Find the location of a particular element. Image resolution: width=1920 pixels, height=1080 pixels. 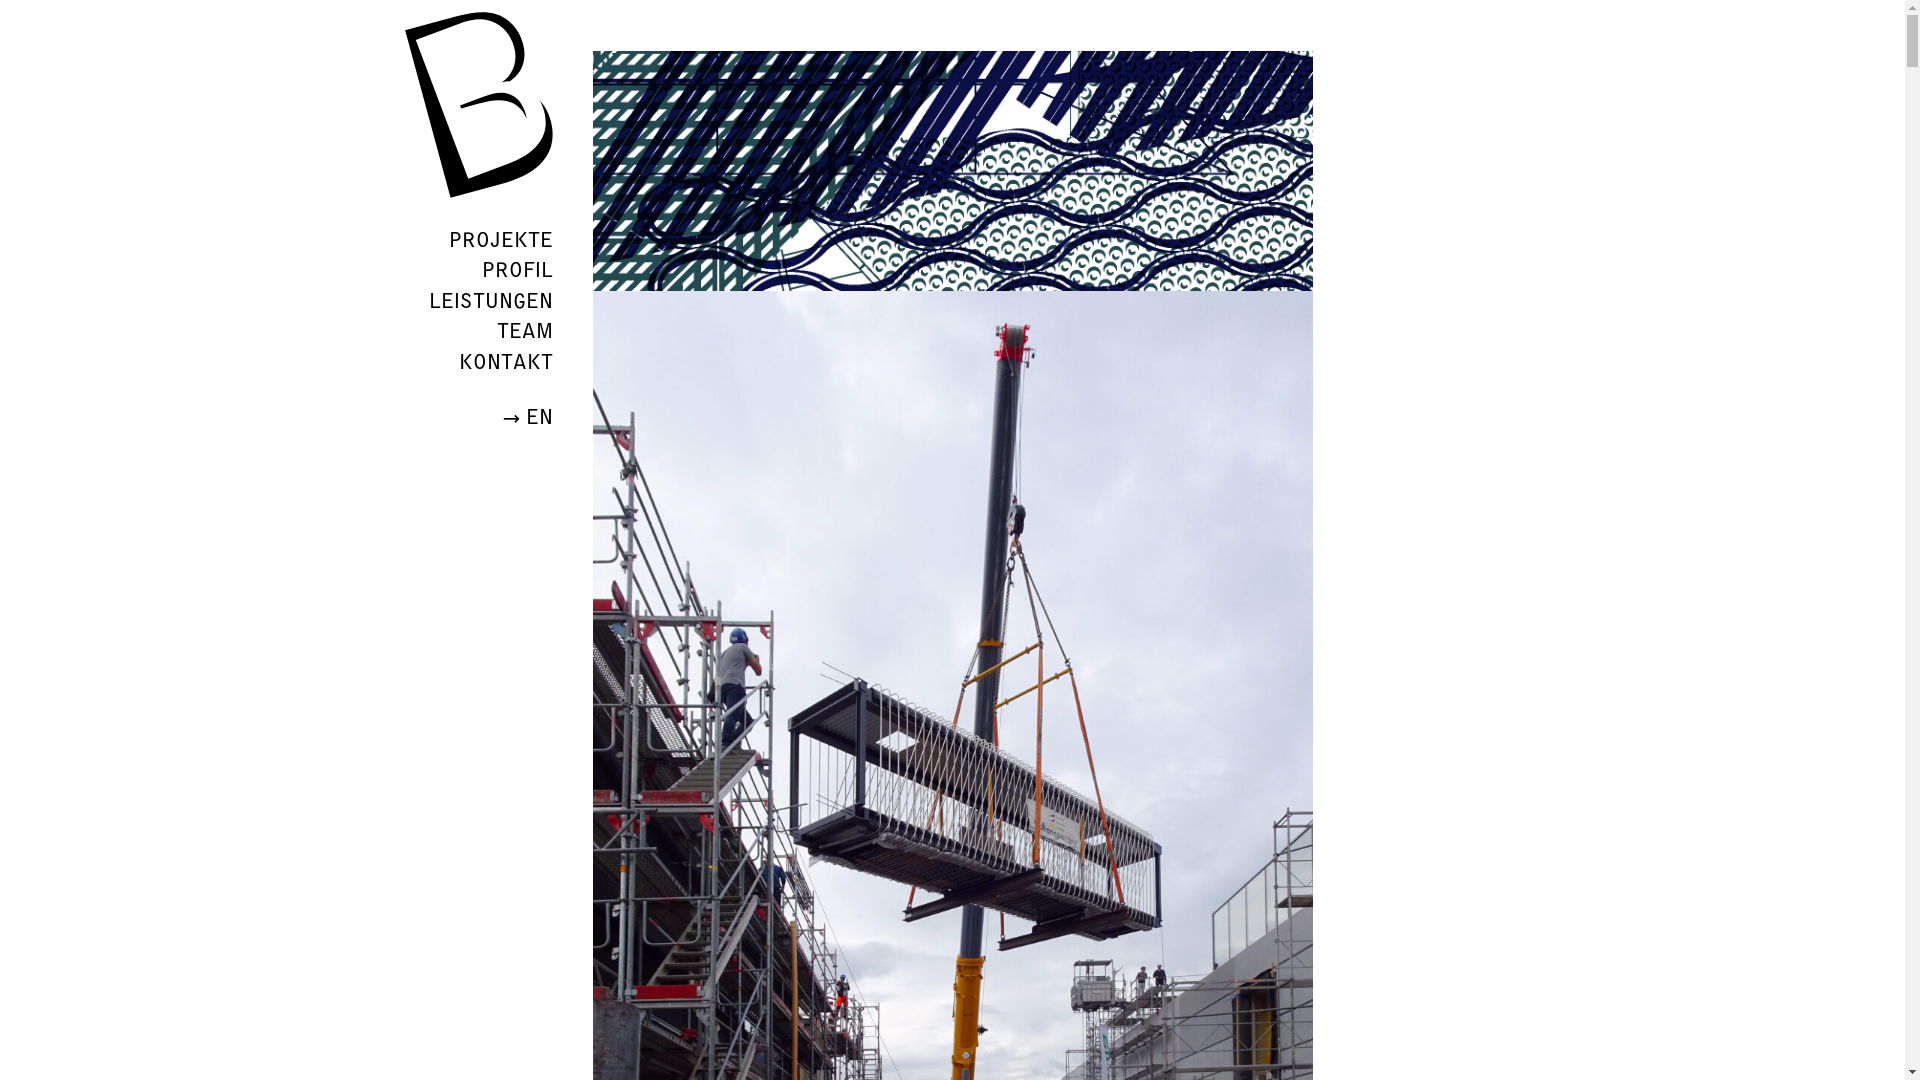

PROJEKTE is located at coordinates (500, 239).